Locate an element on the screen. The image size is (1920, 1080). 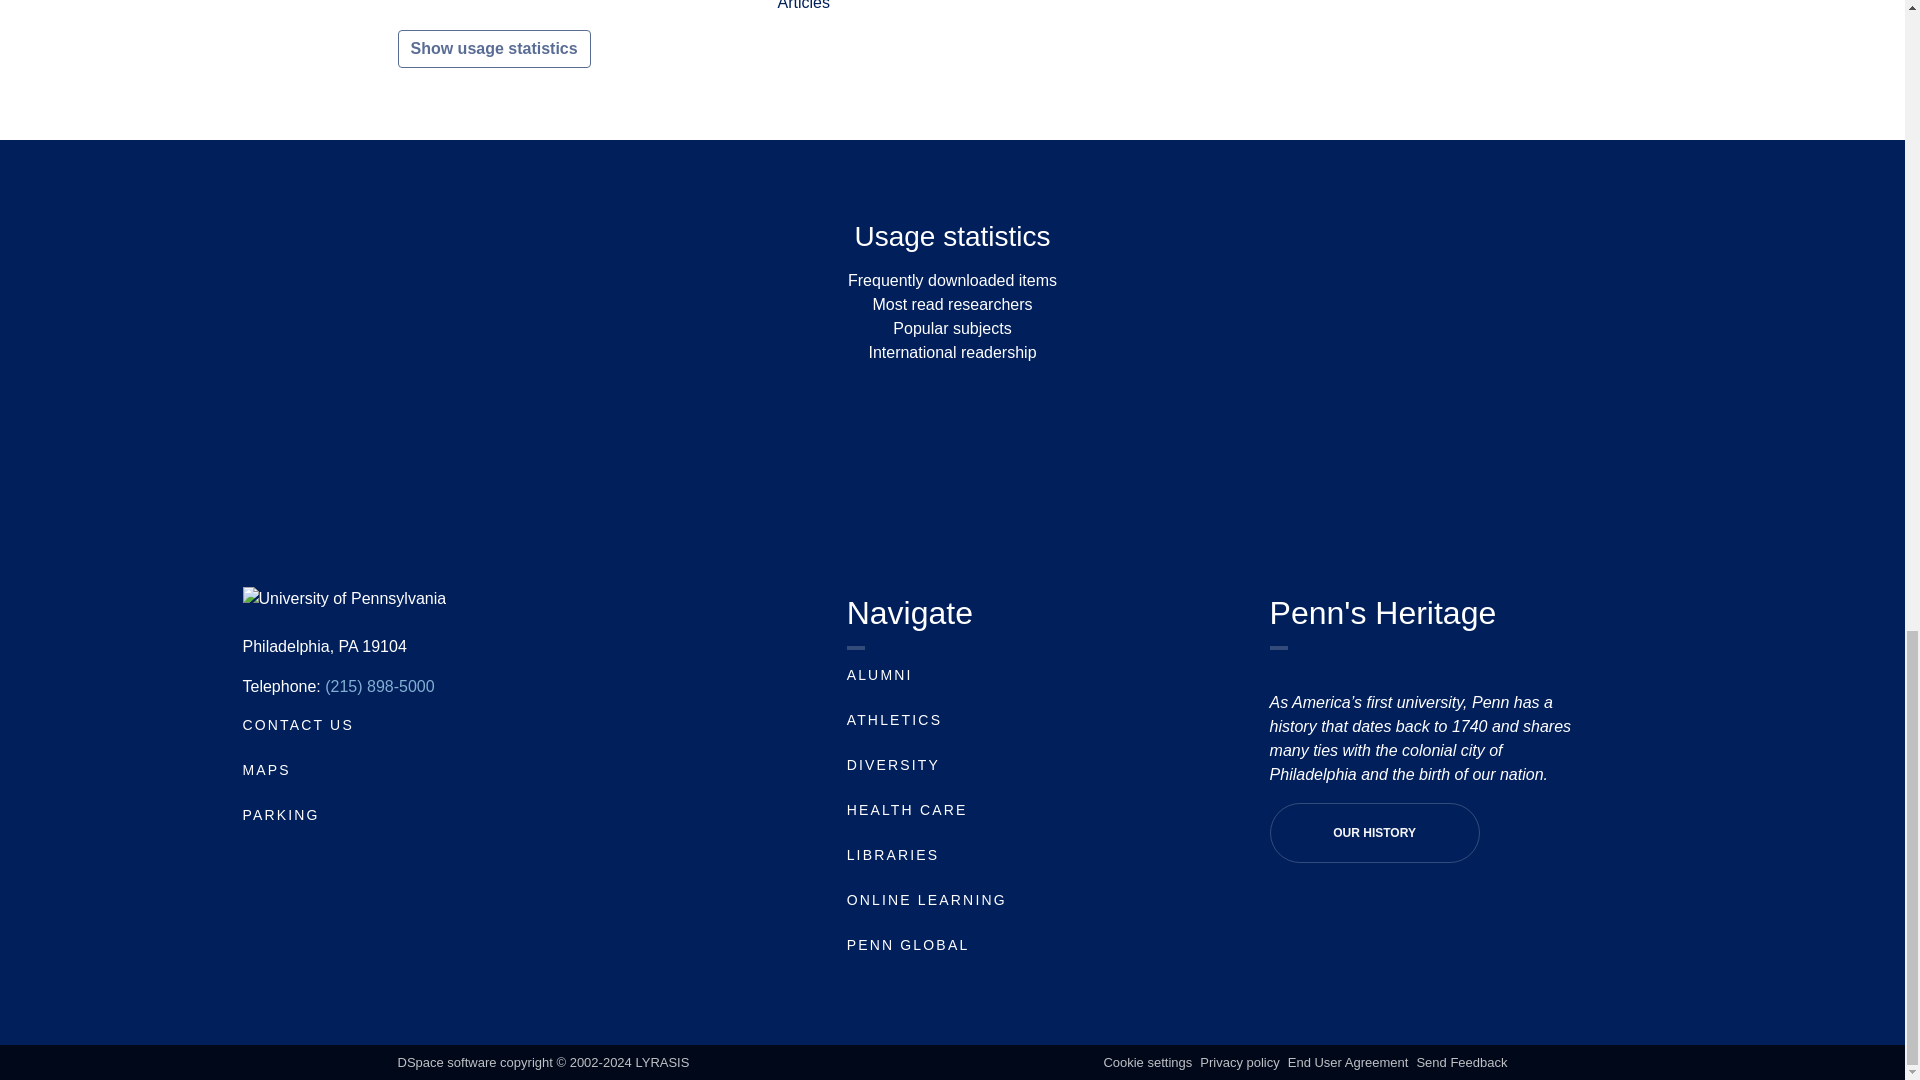
Show usage statistics is located at coordinates (494, 49).